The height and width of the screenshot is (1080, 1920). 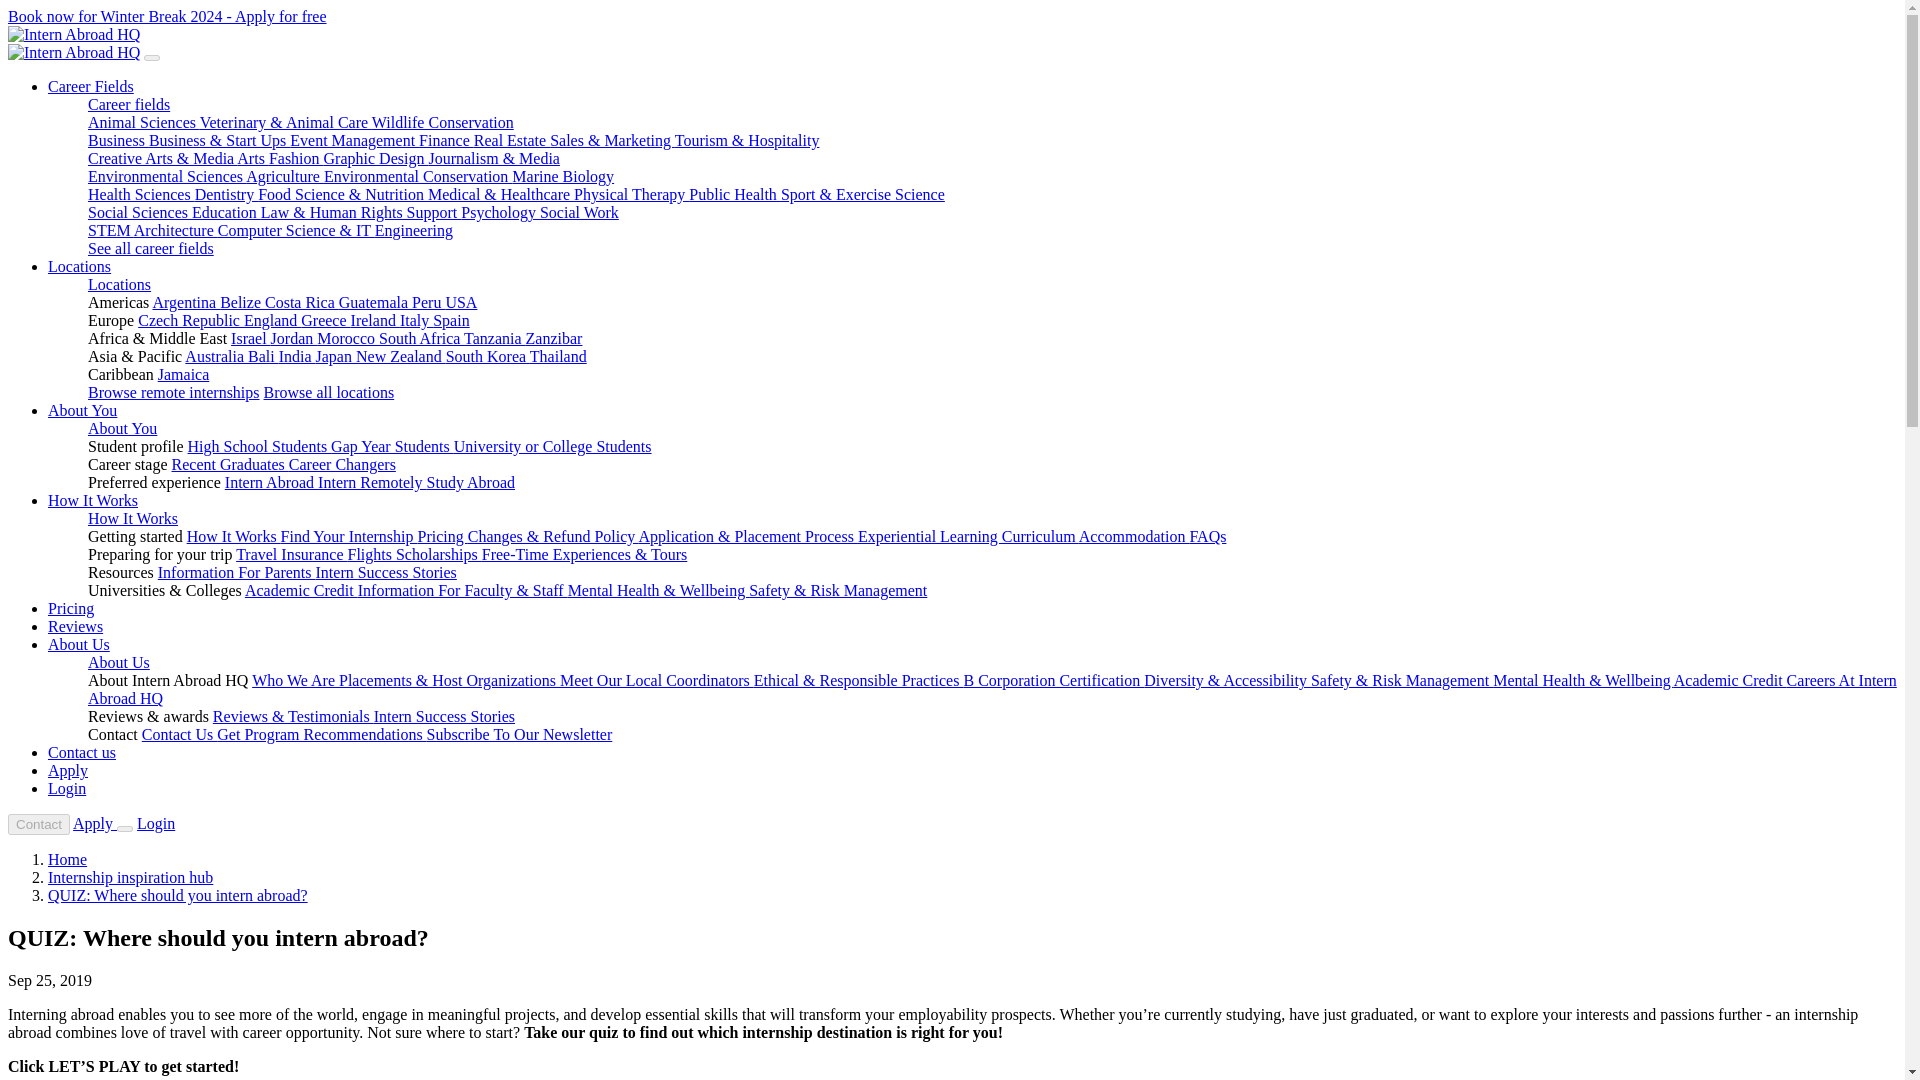 What do you see at coordinates (144, 122) in the screenshot?
I see `Animal Sciences` at bounding box center [144, 122].